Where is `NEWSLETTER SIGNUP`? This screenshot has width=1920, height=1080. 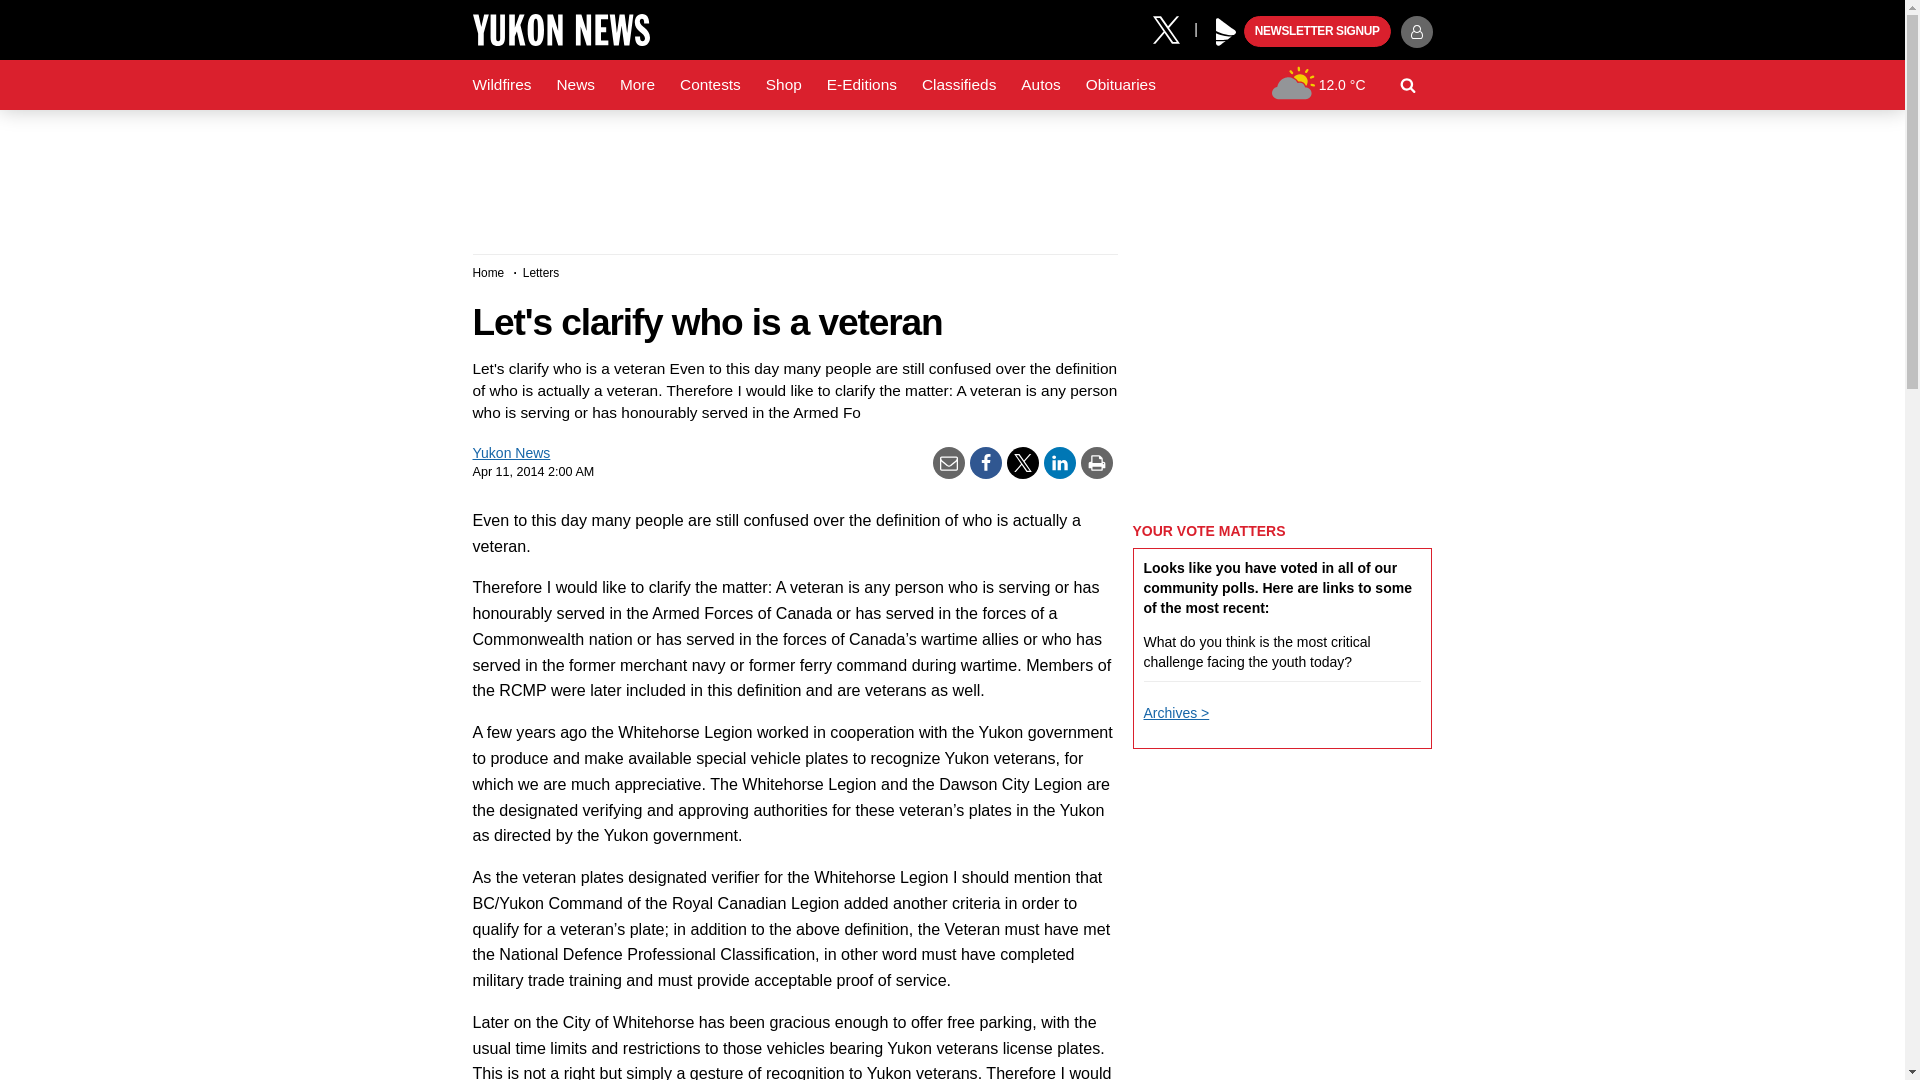
NEWSLETTER SIGNUP is located at coordinates (1317, 32).